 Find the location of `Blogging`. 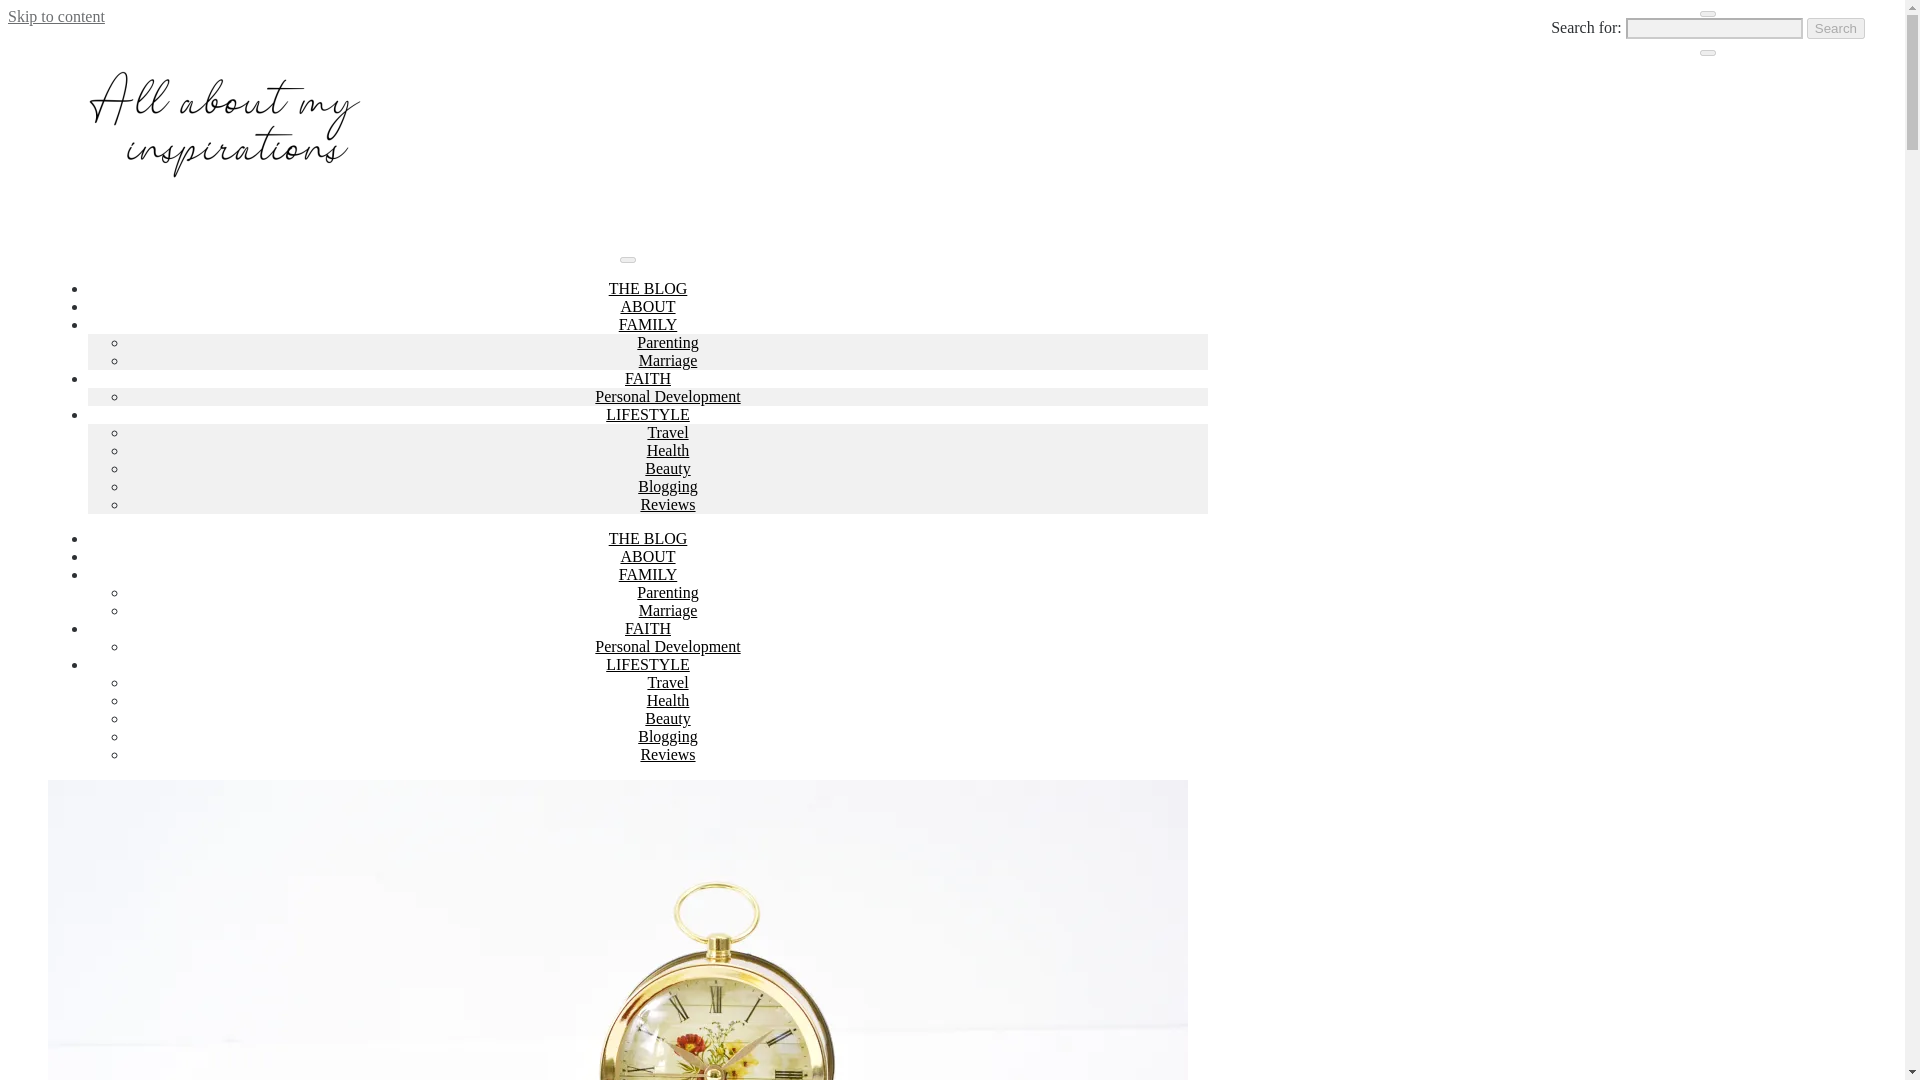

Blogging is located at coordinates (668, 486).